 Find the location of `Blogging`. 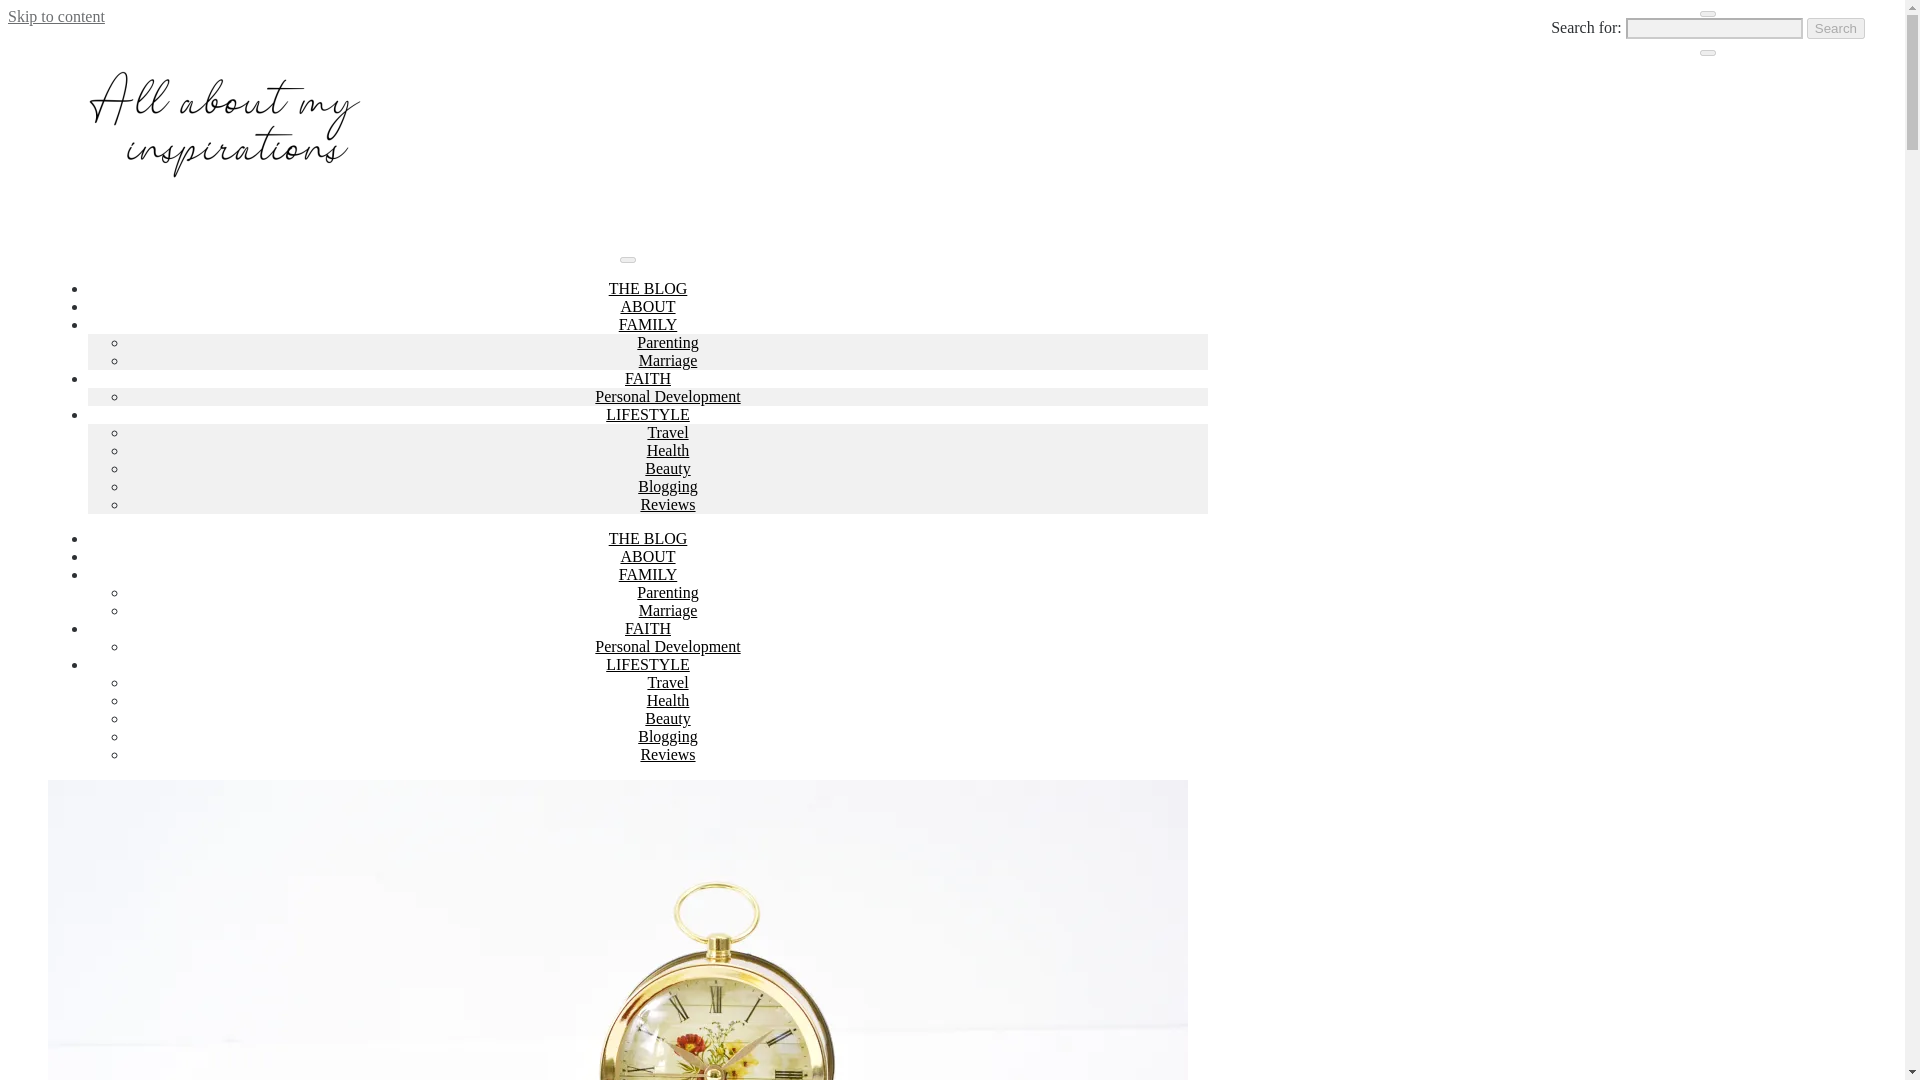

Blogging is located at coordinates (668, 486).